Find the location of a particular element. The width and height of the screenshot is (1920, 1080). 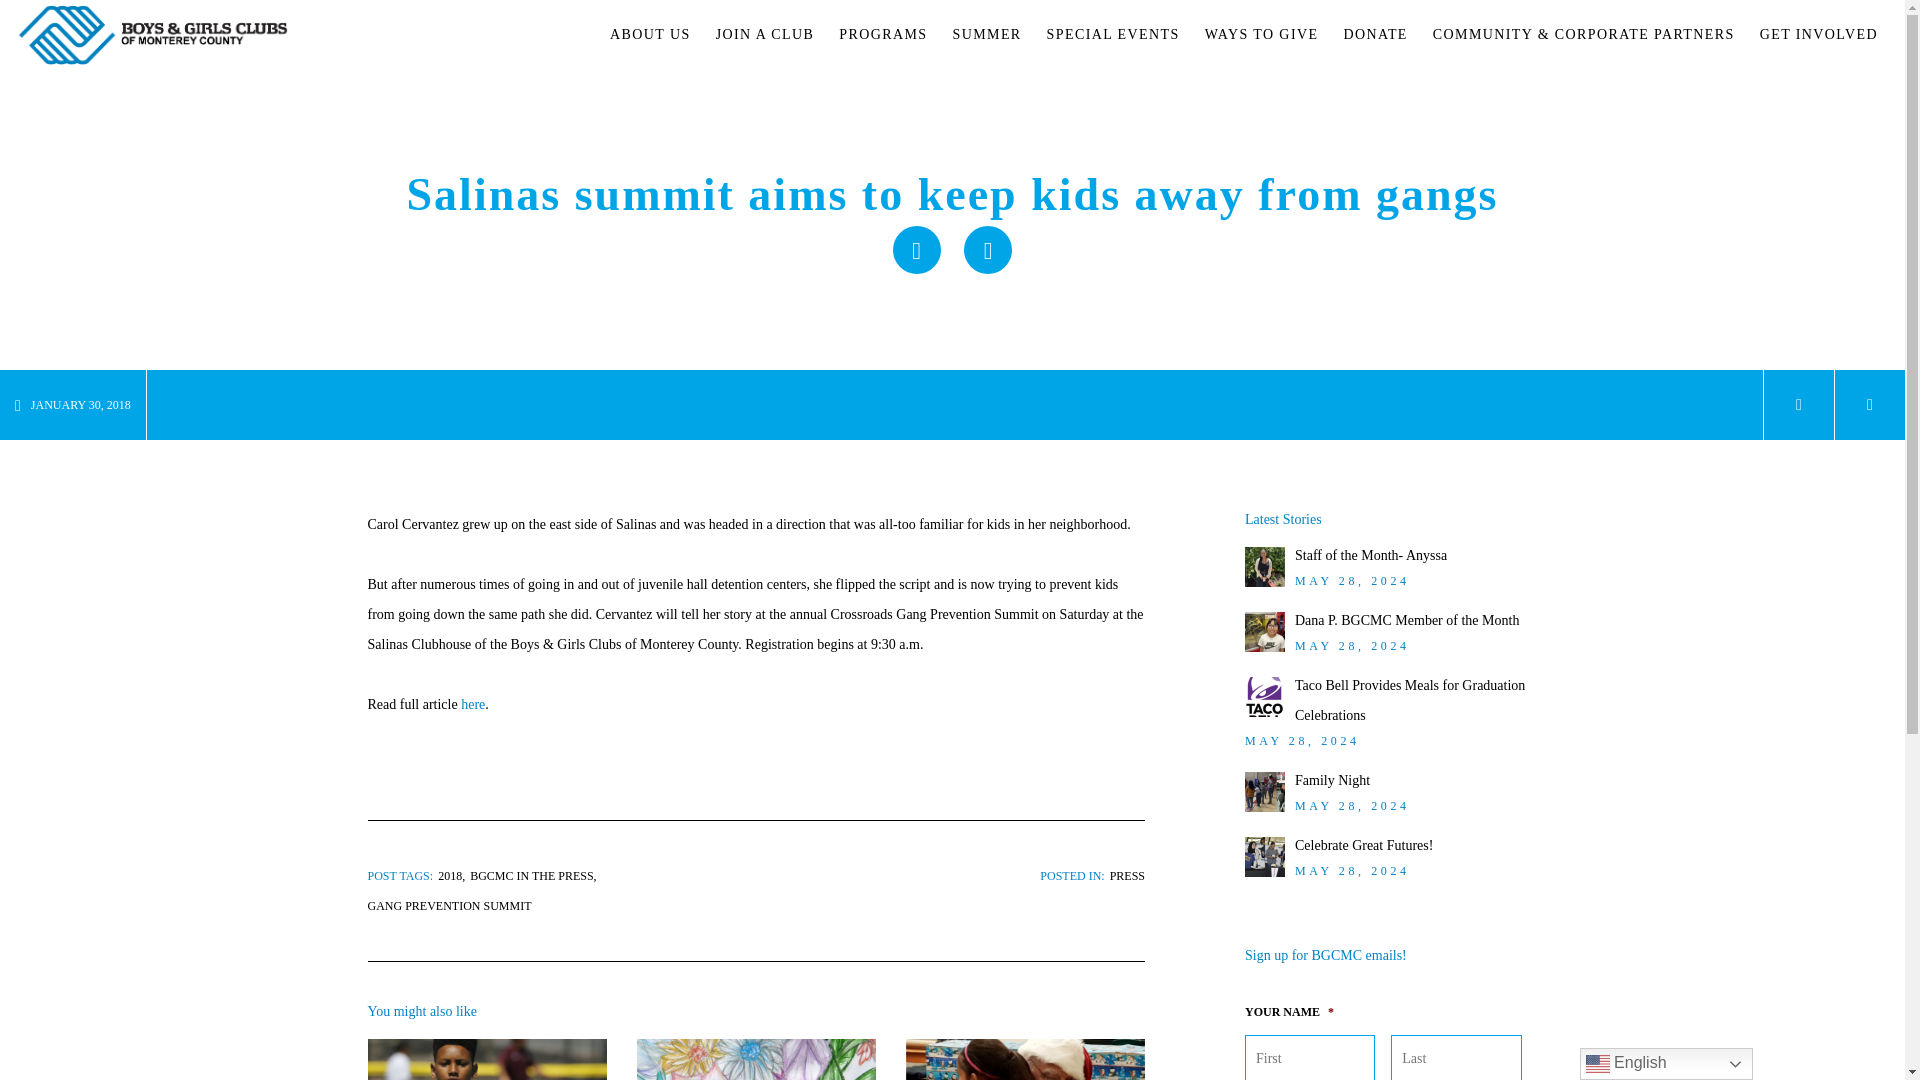

Staff of the Month- Anyssa is located at coordinates (1370, 554).